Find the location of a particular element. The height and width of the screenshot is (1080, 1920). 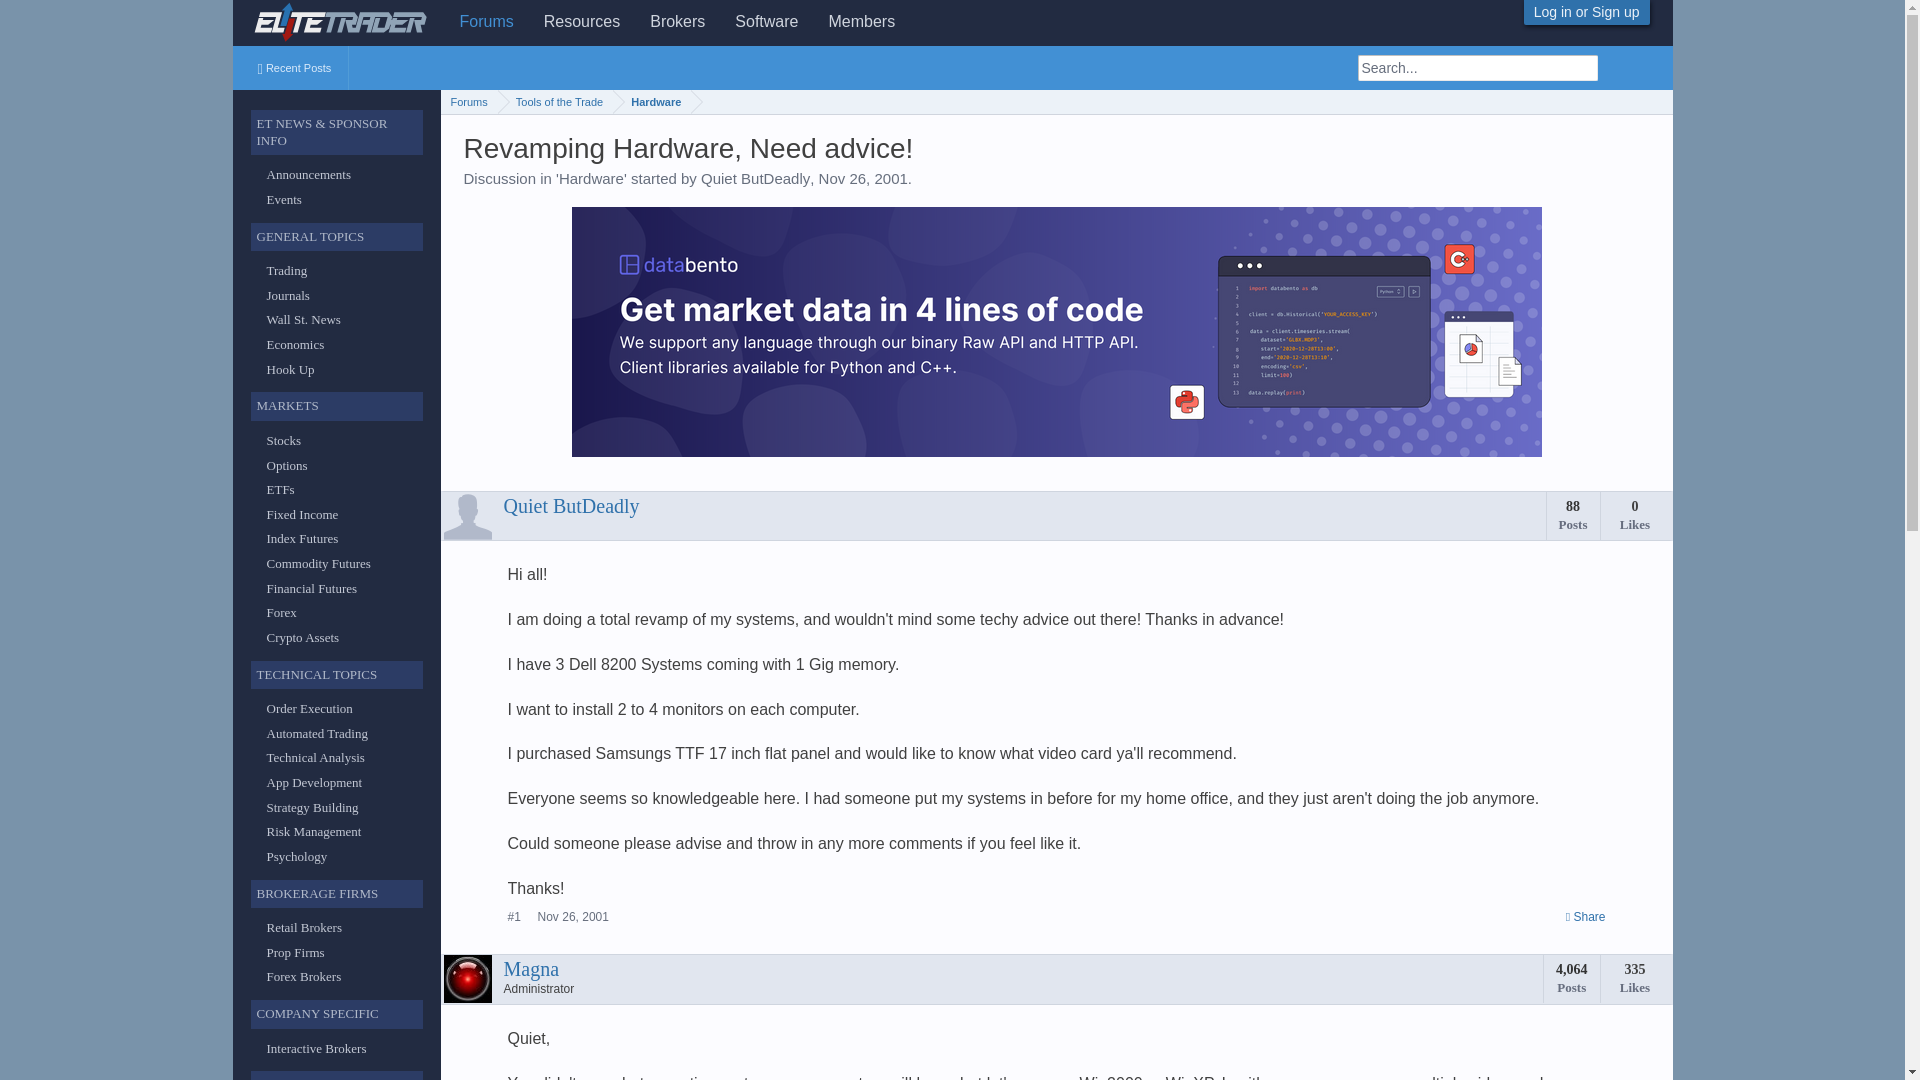

Commodity Futures is located at coordinates (318, 564).